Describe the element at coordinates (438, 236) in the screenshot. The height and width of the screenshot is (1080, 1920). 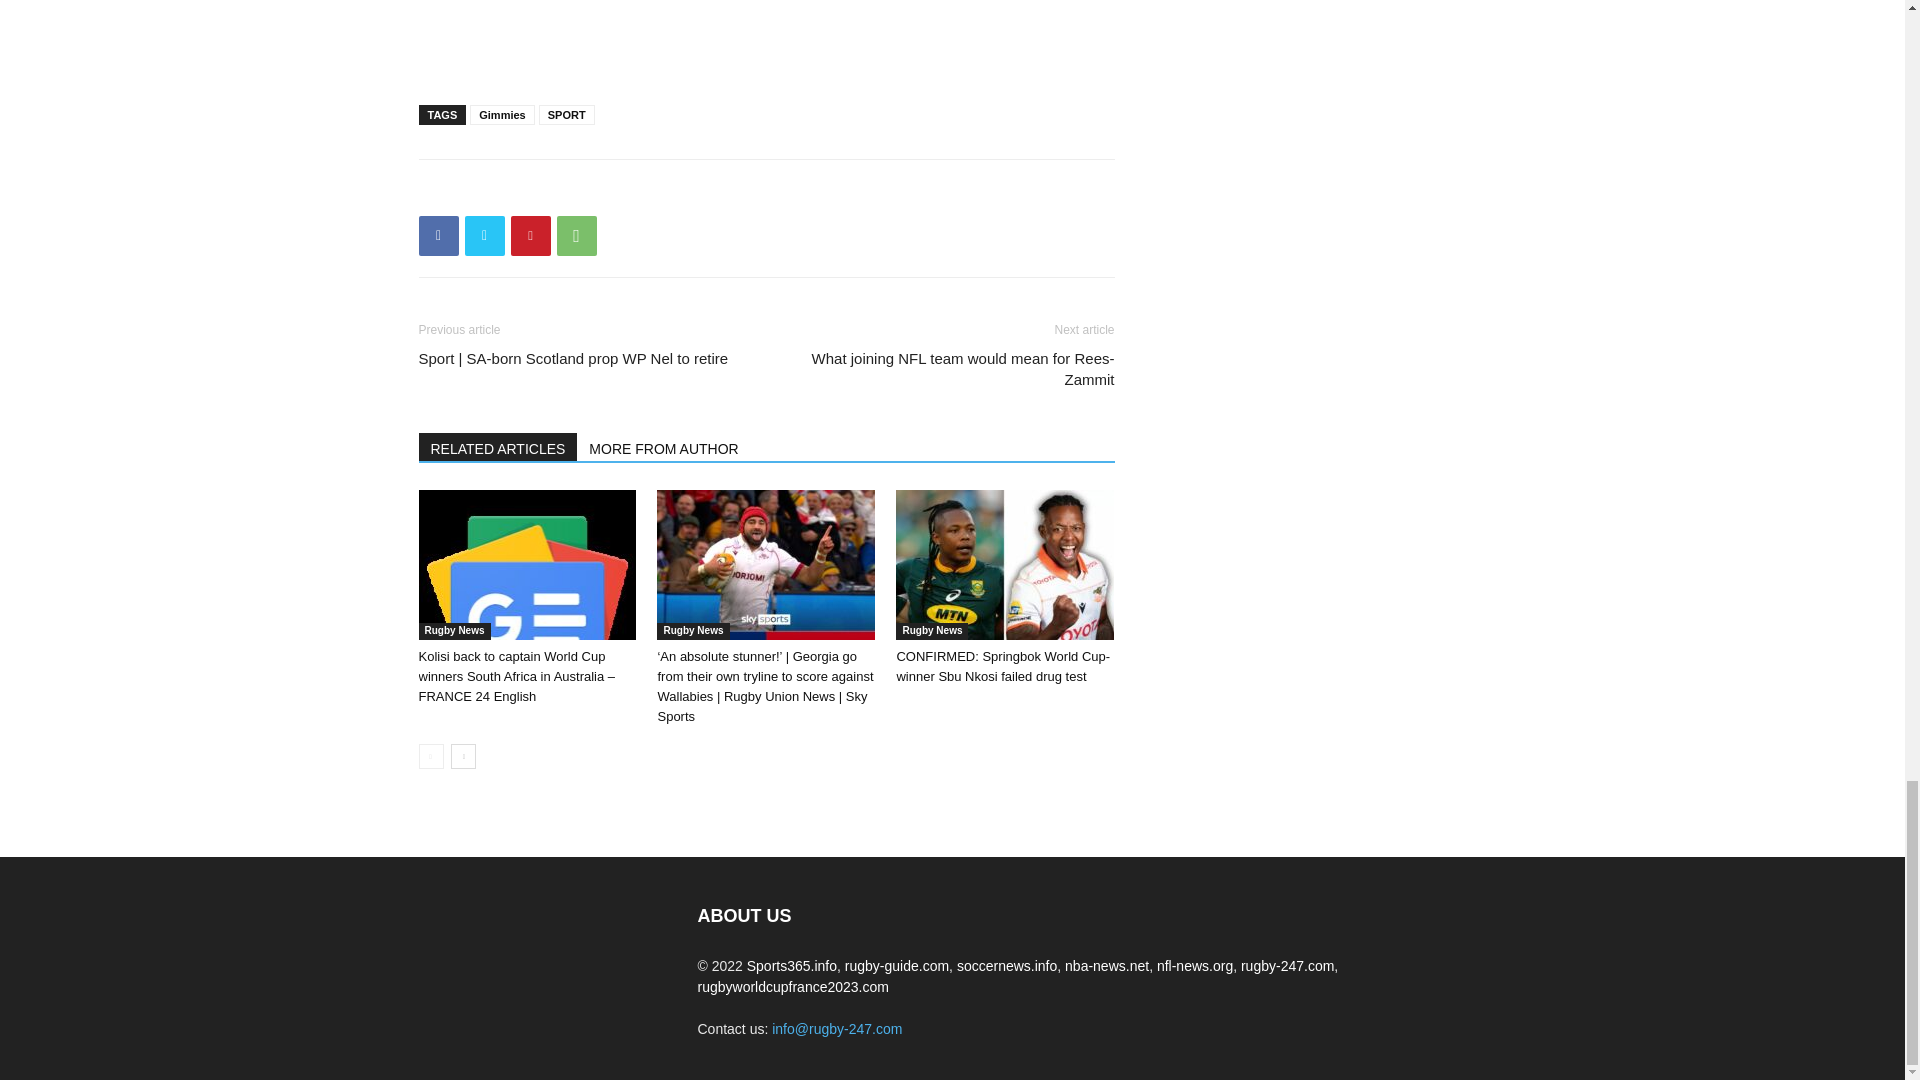
I see `Facebook` at that location.